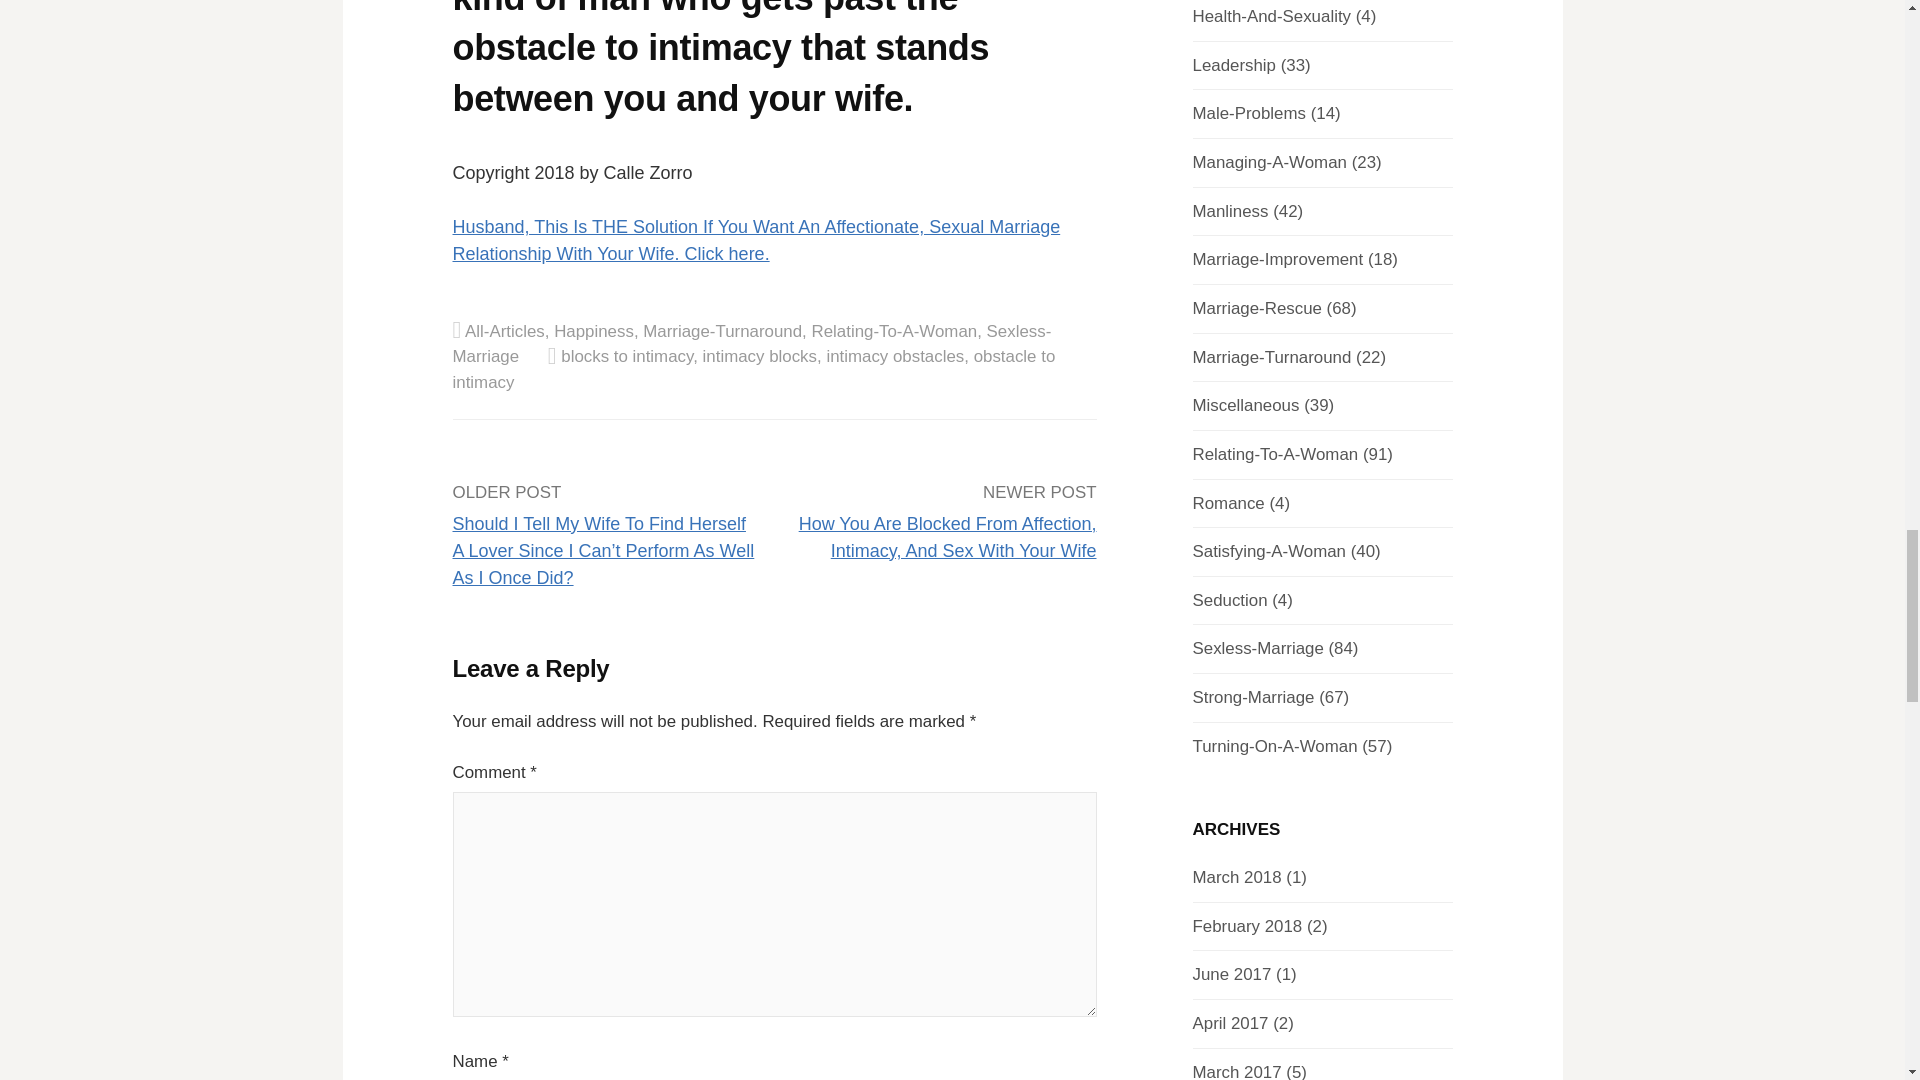 The image size is (1920, 1080). I want to click on Relating-To-A-Woman, so click(894, 331).